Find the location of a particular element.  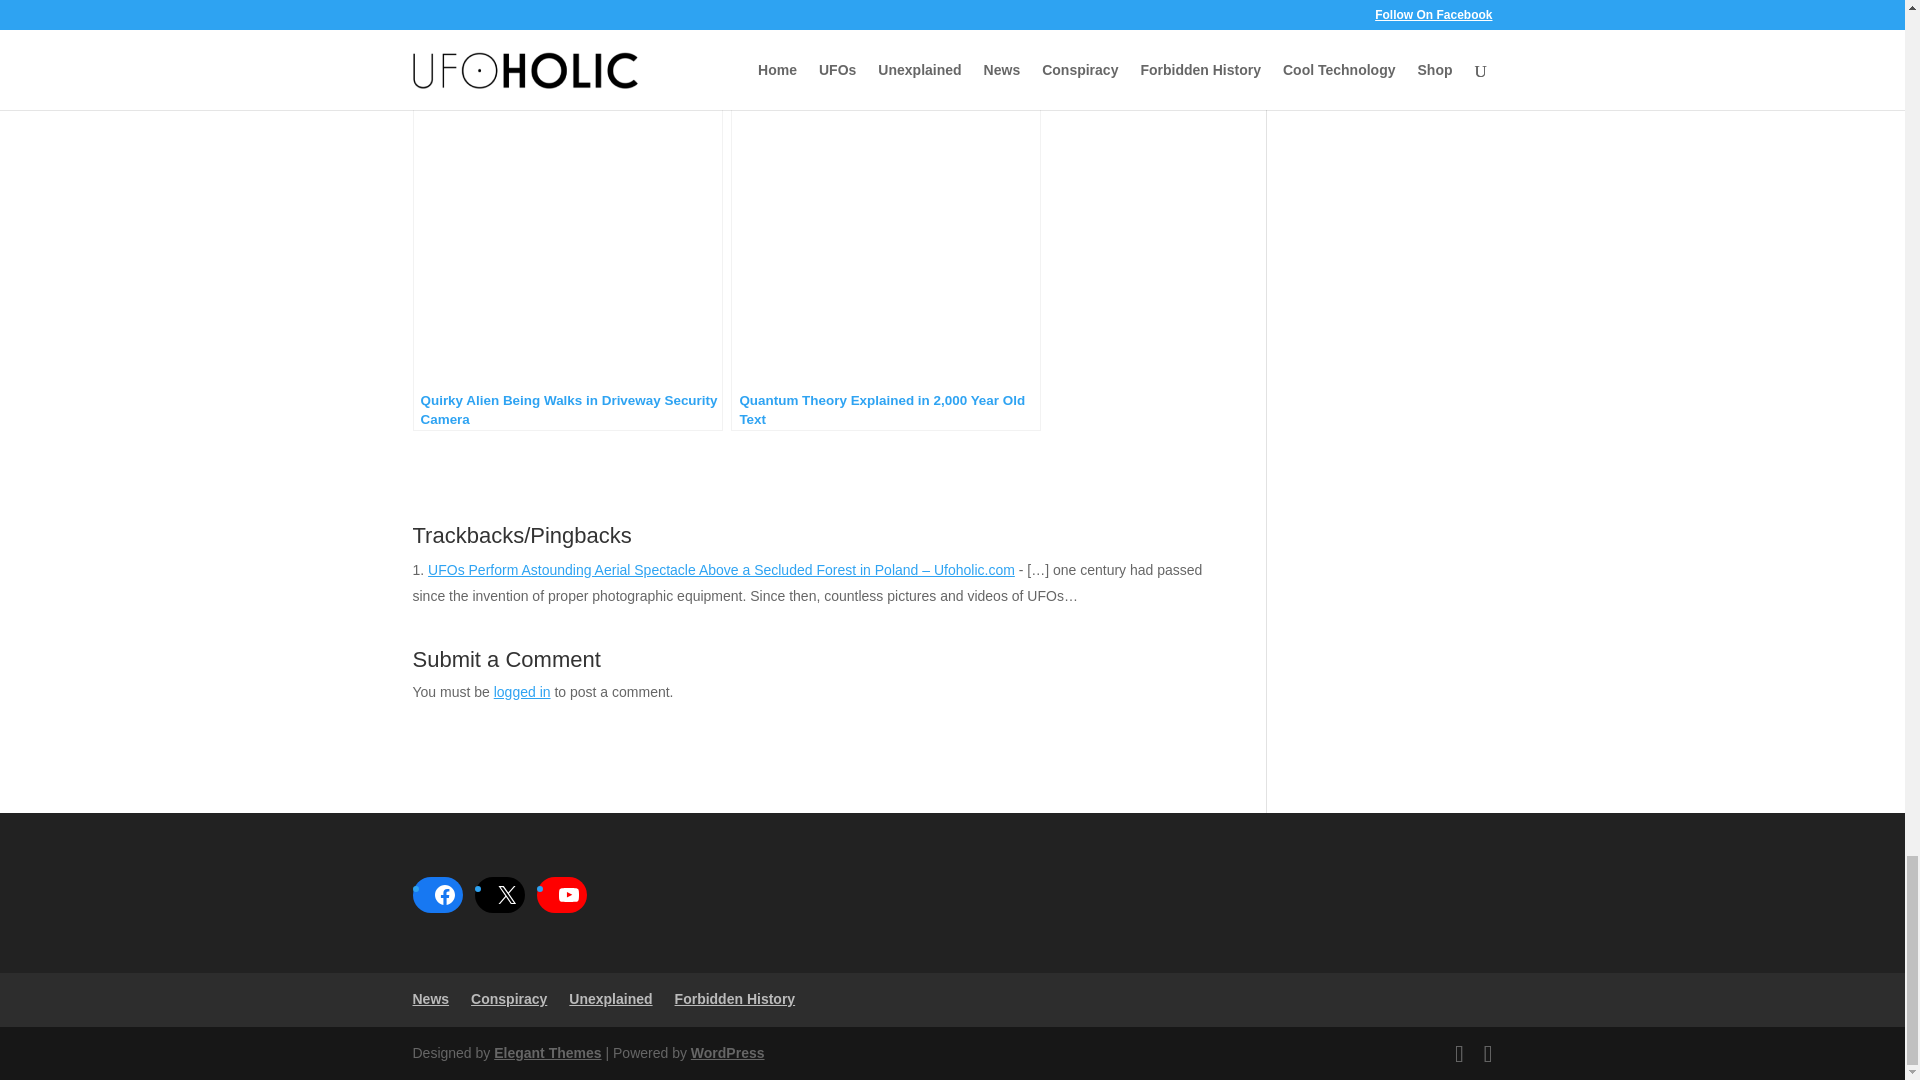

Numeric Symbol Found on Both the Moon and Mars is located at coordinates (886, 36).